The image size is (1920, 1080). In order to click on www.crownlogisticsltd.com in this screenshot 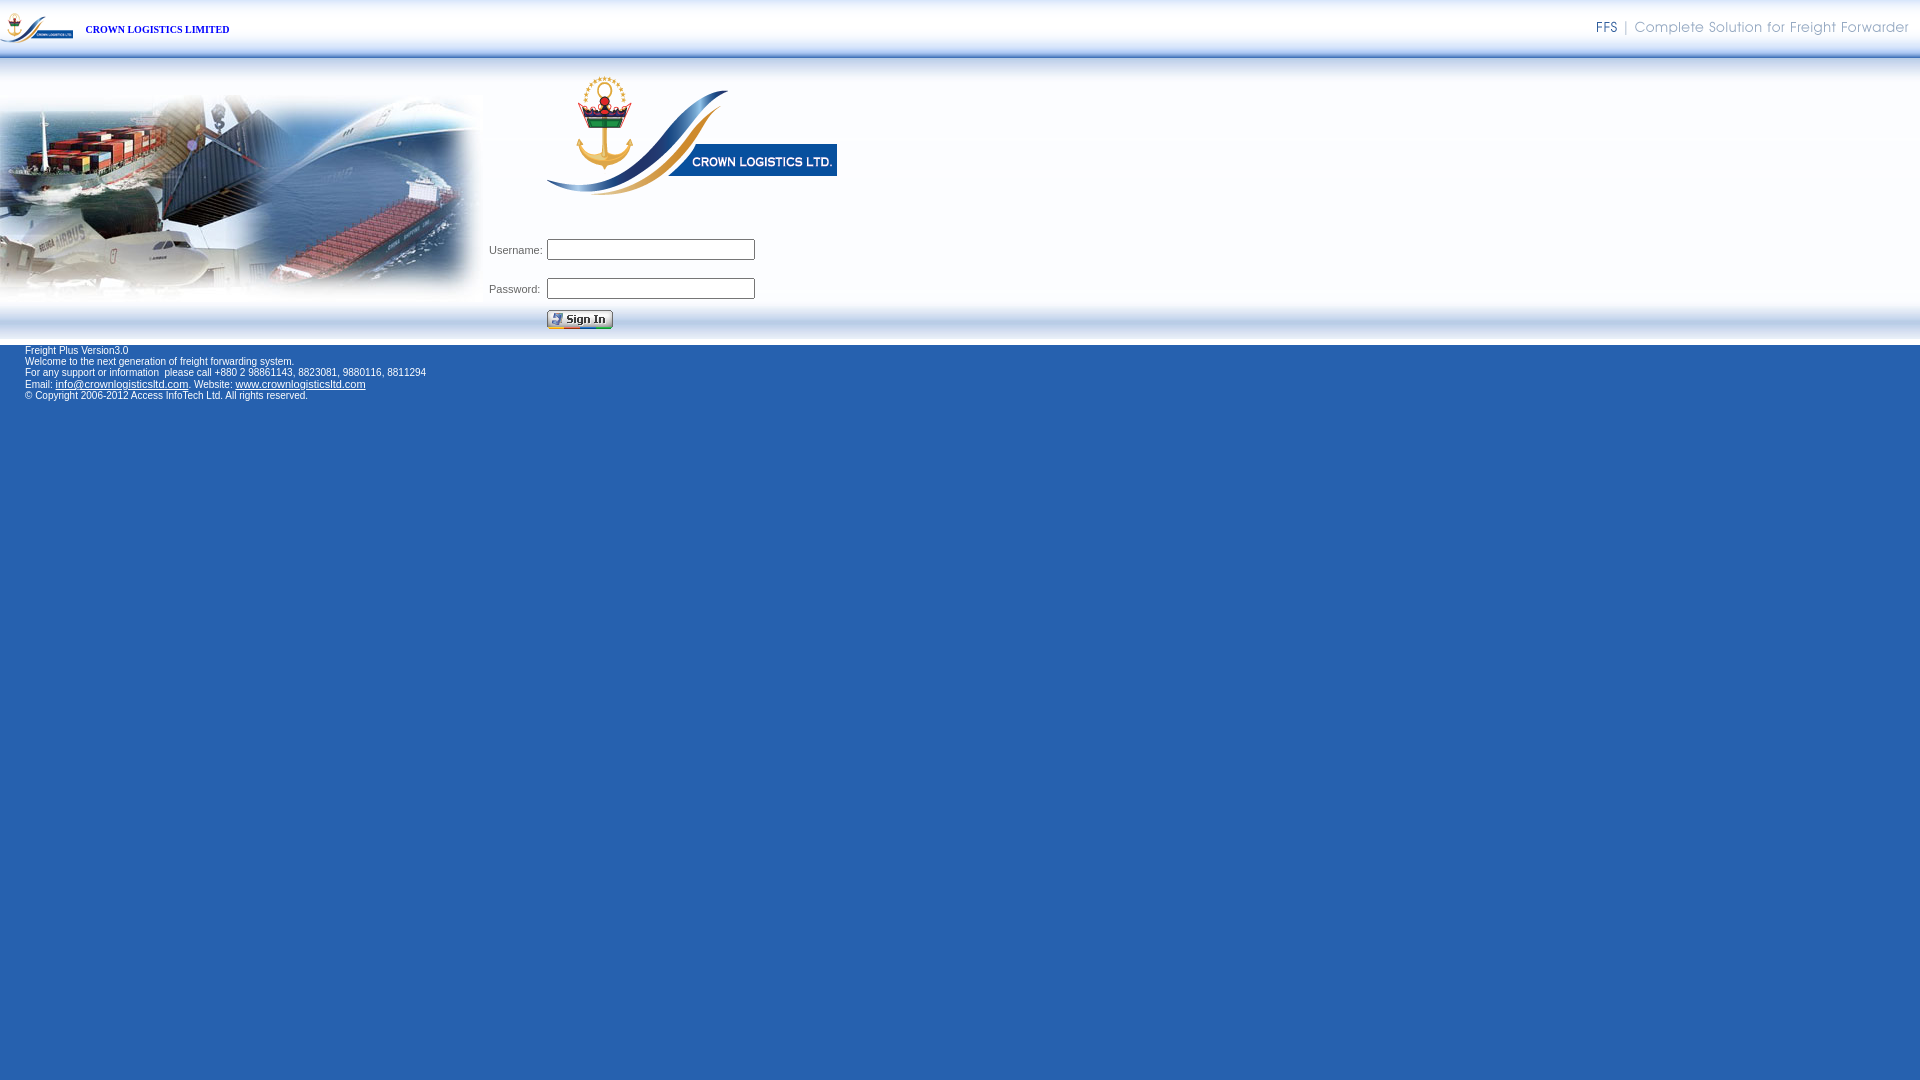, I will do `click(300, 384)`.